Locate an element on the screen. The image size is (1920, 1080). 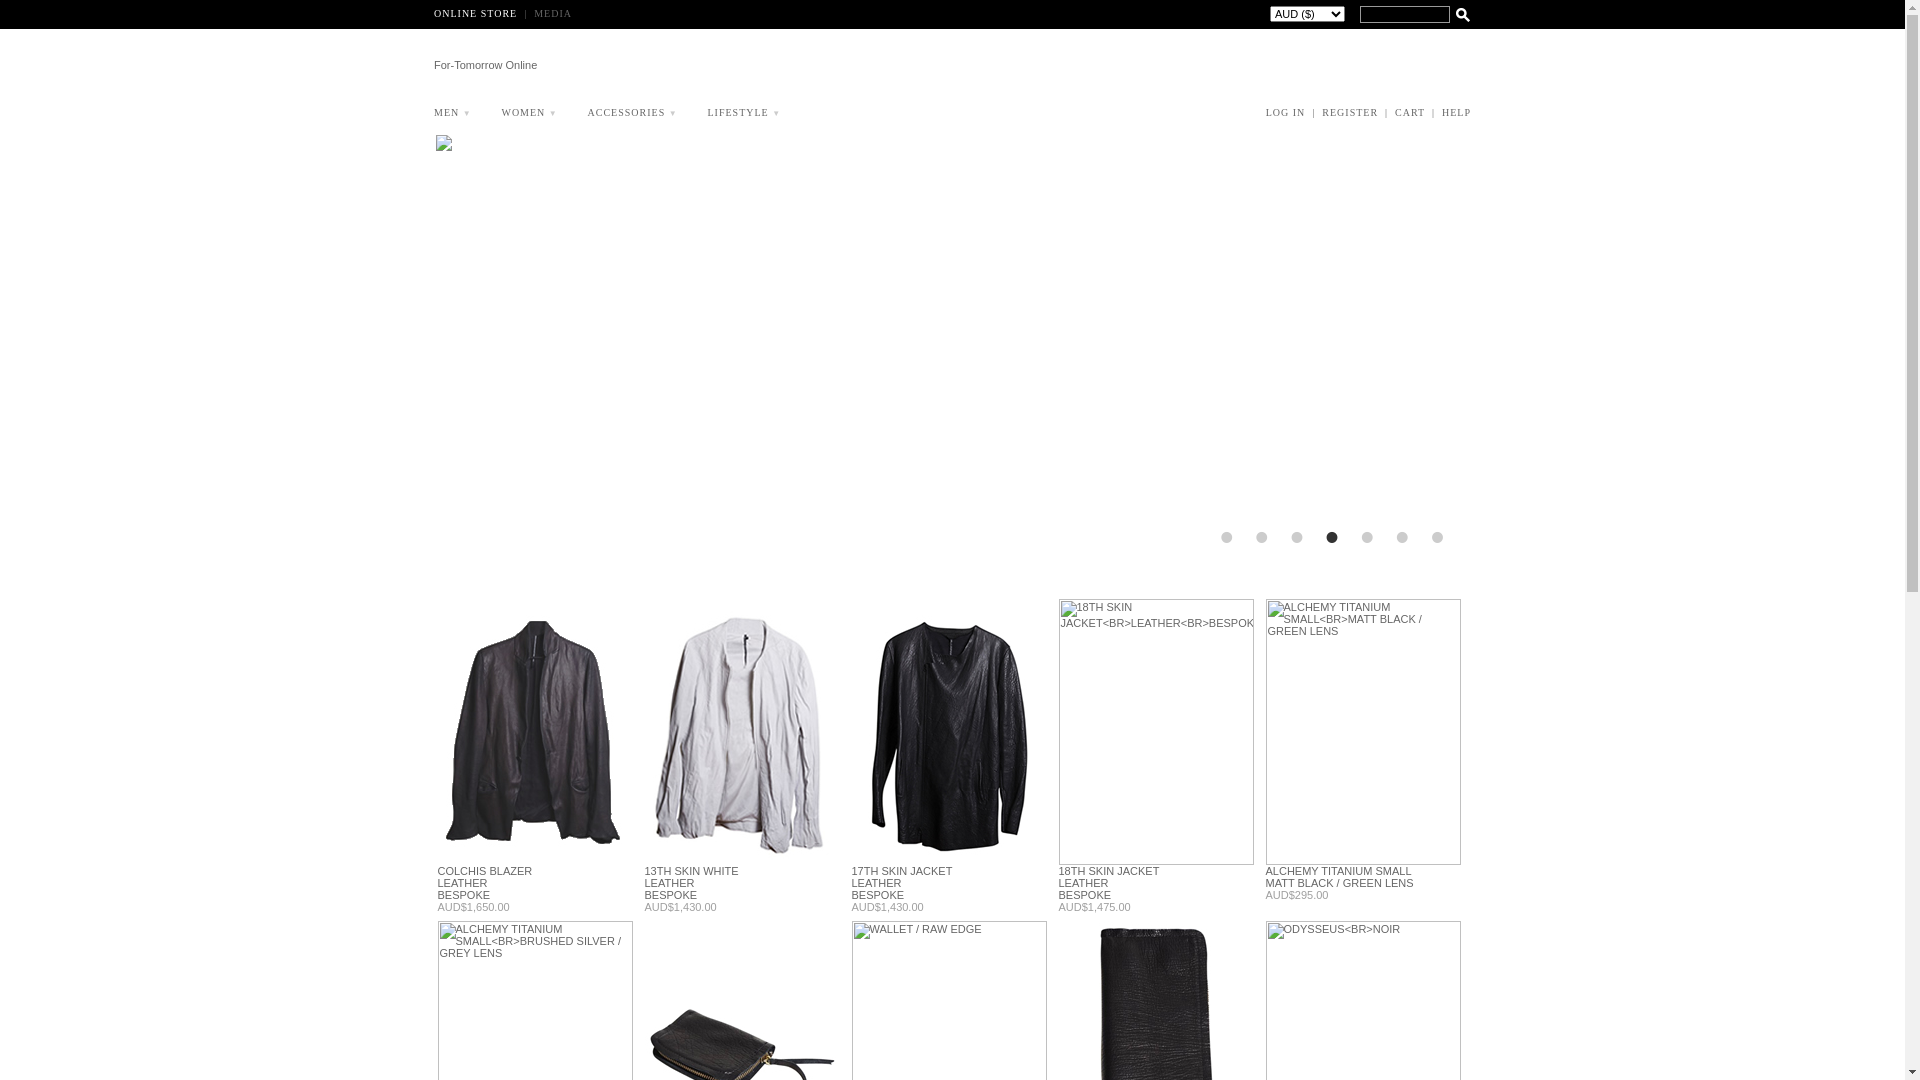
 17th Skin Jacket<br>Leather<br>Bespoke  is located at coordinates (950, 732).